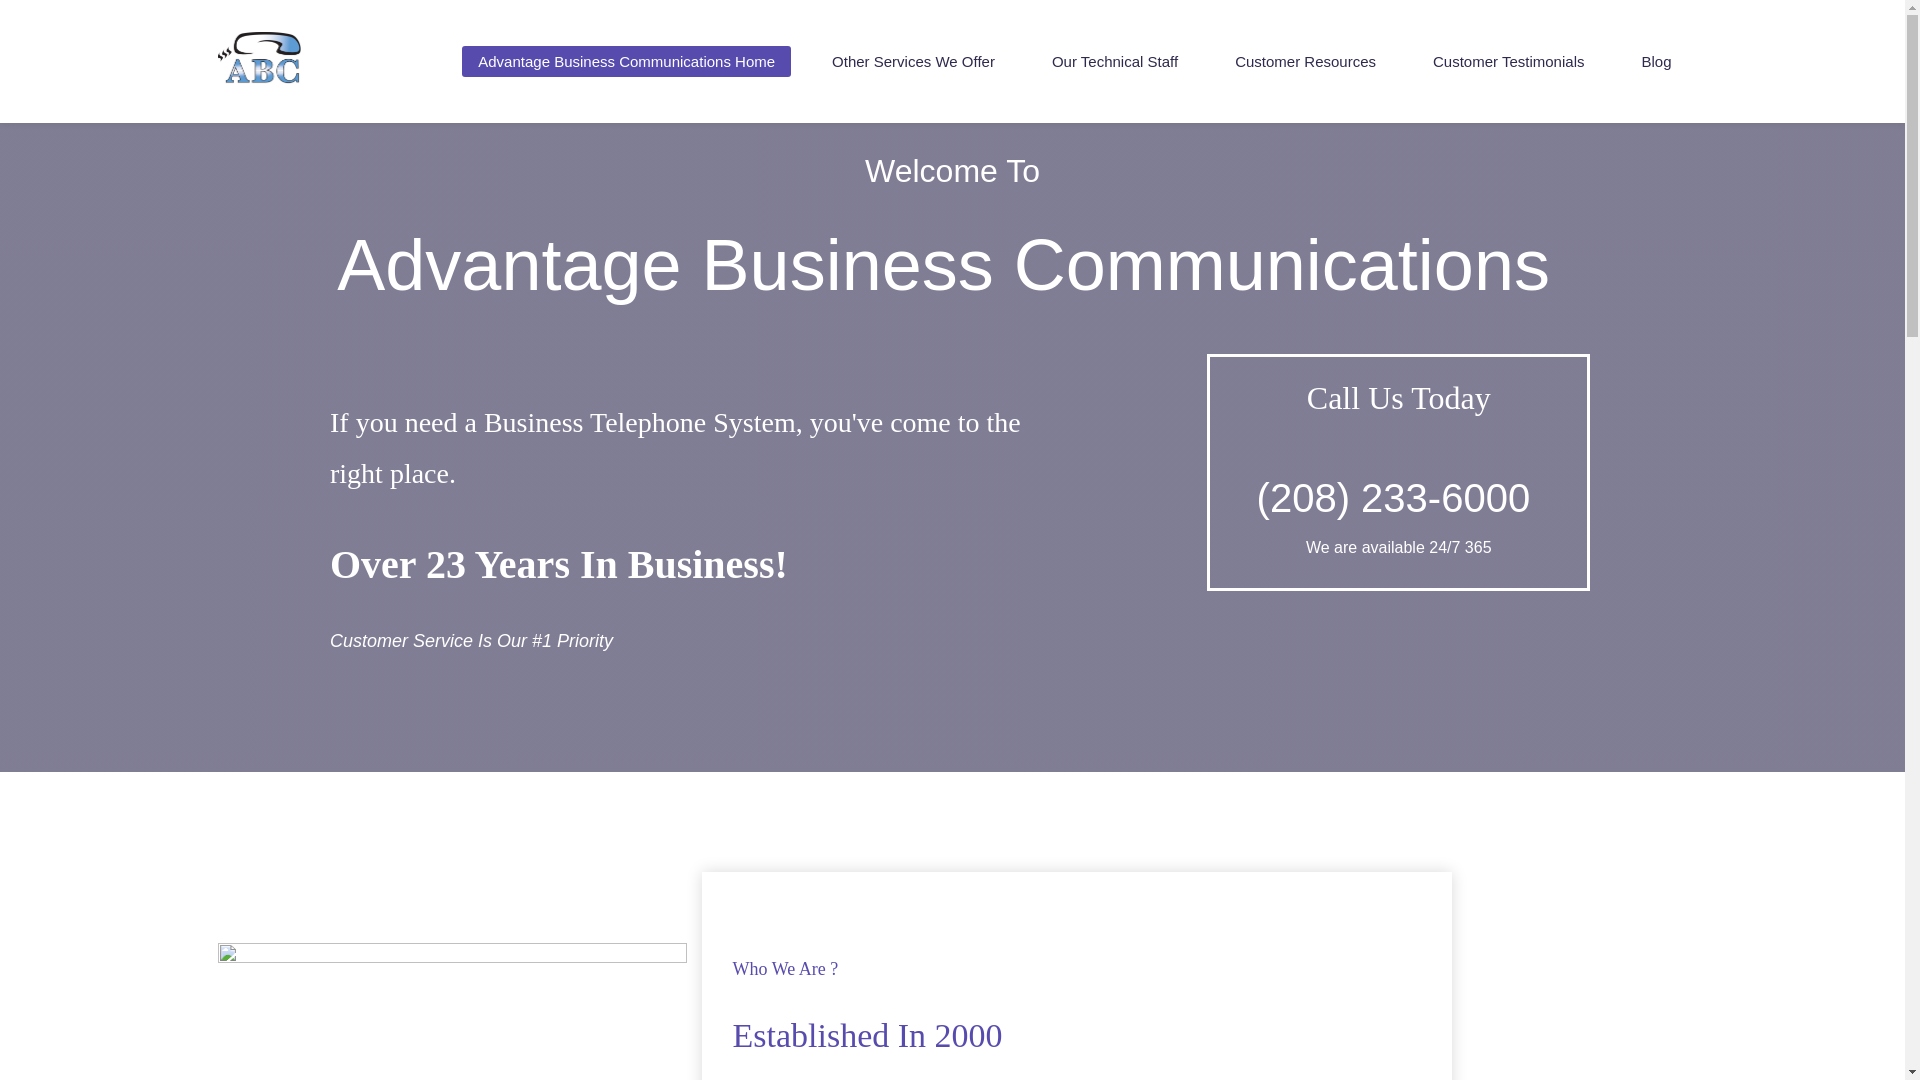 The image size is (1920, 1080). I want to click on Blog, so click(1656, 61).